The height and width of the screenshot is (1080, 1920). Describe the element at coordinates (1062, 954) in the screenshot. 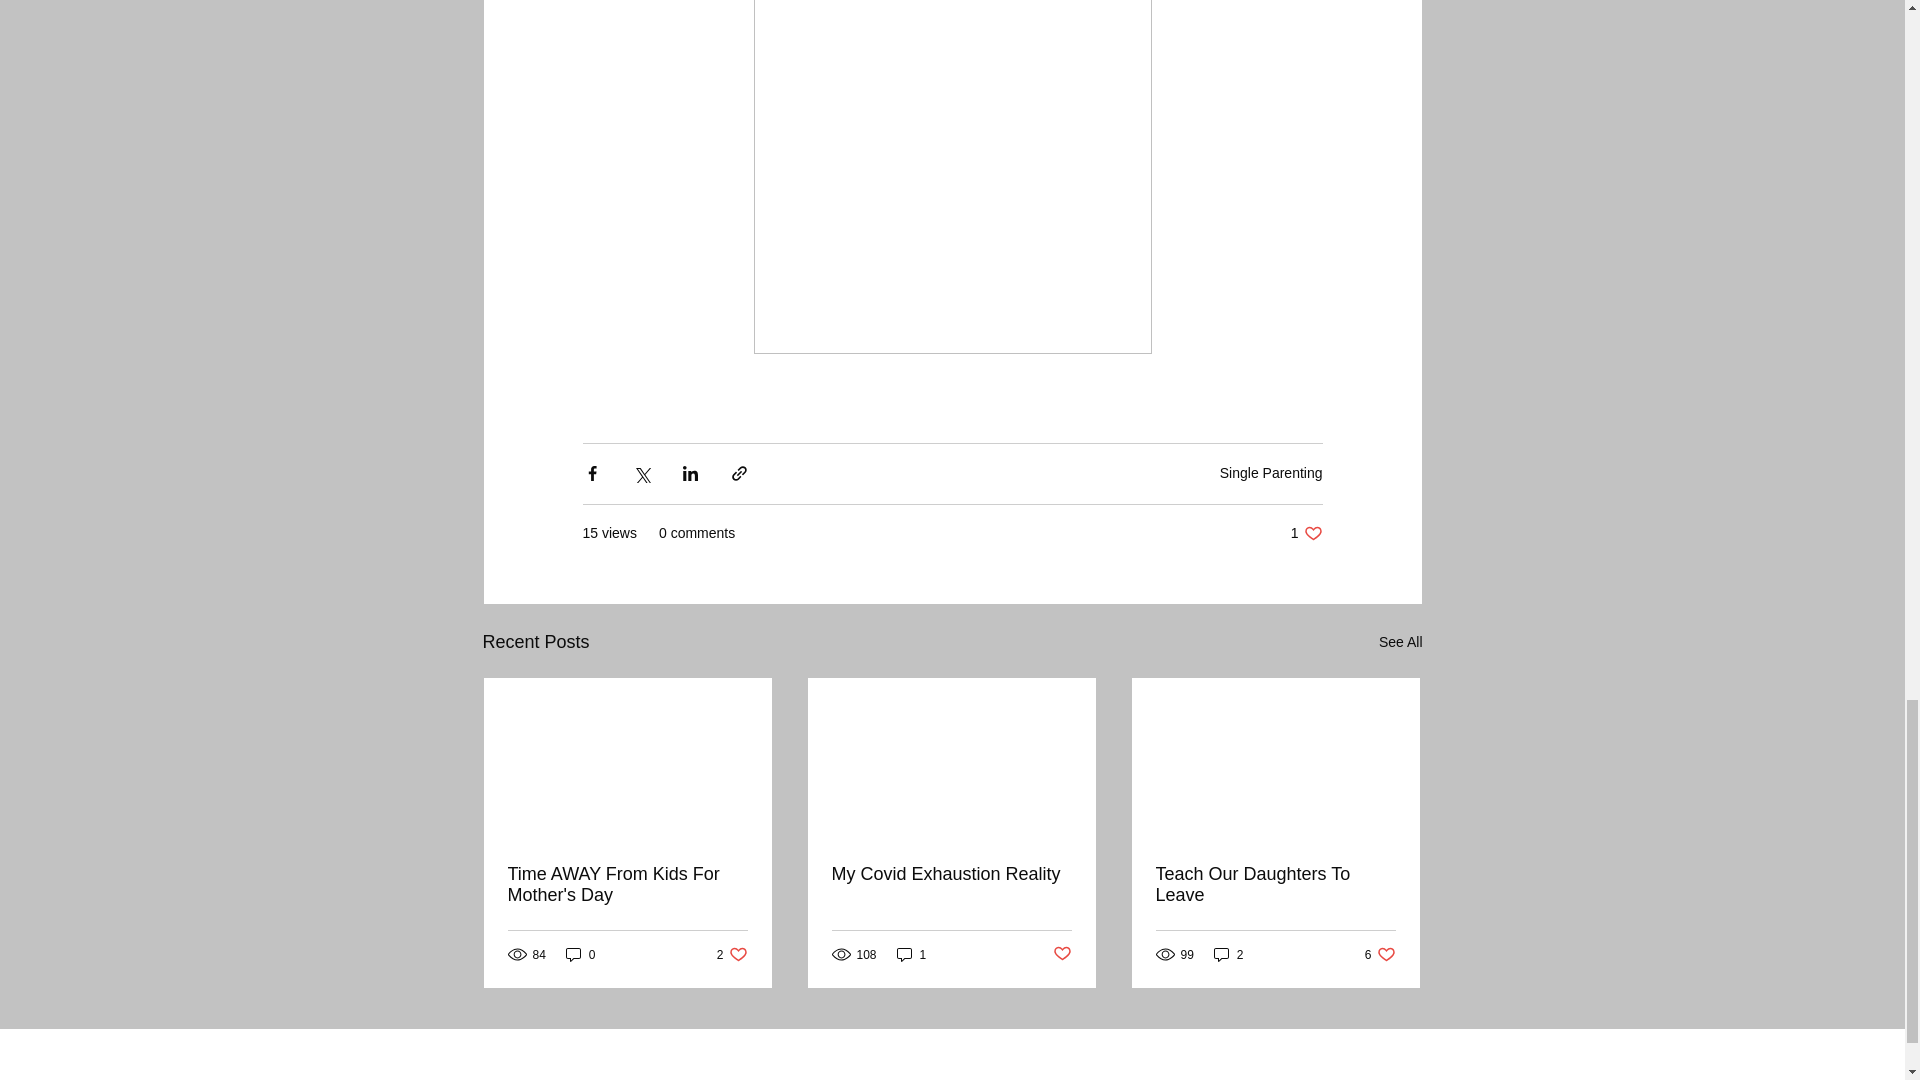

I see `2` at that location.